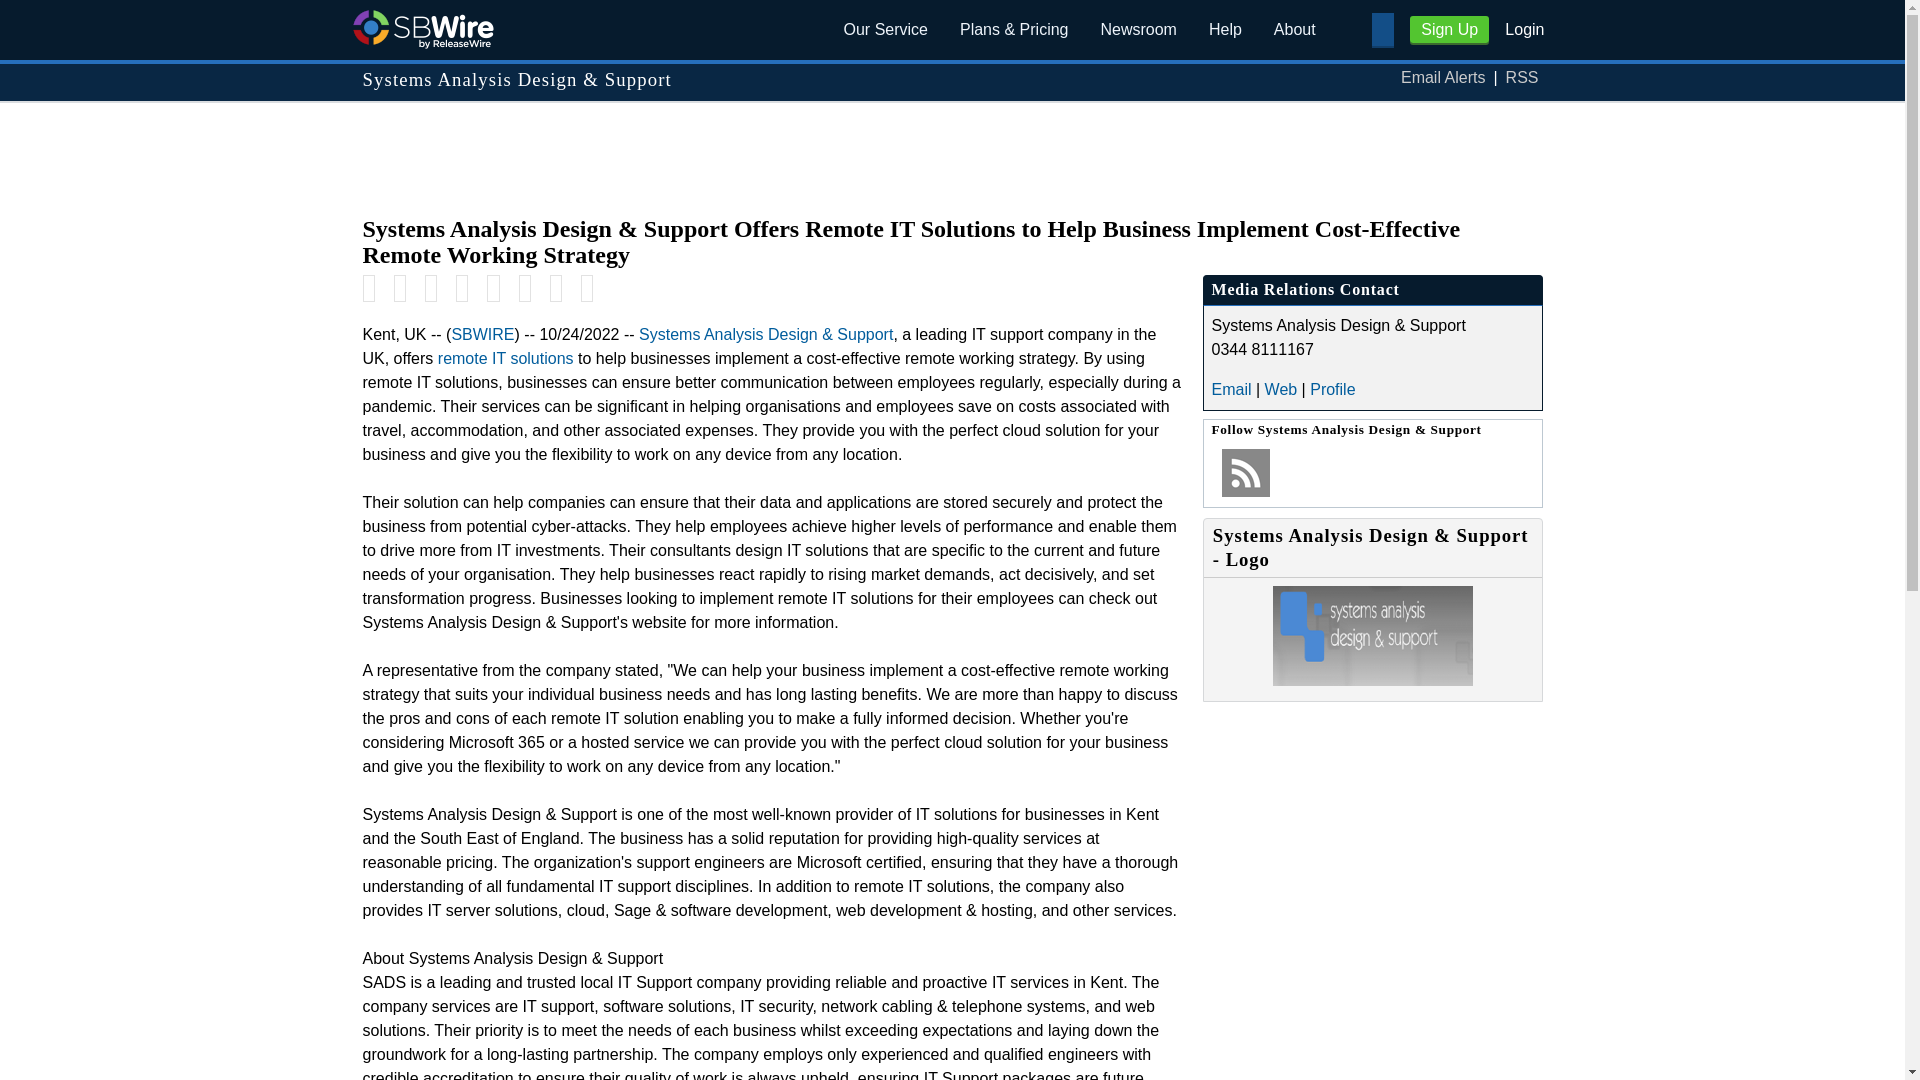 Image resolution: width=1920 pixels, height=1080 pixels. What do you see at coordinates (1524, 28) in the screenshot?
I see `Login` at bounding box center [1524, 28].